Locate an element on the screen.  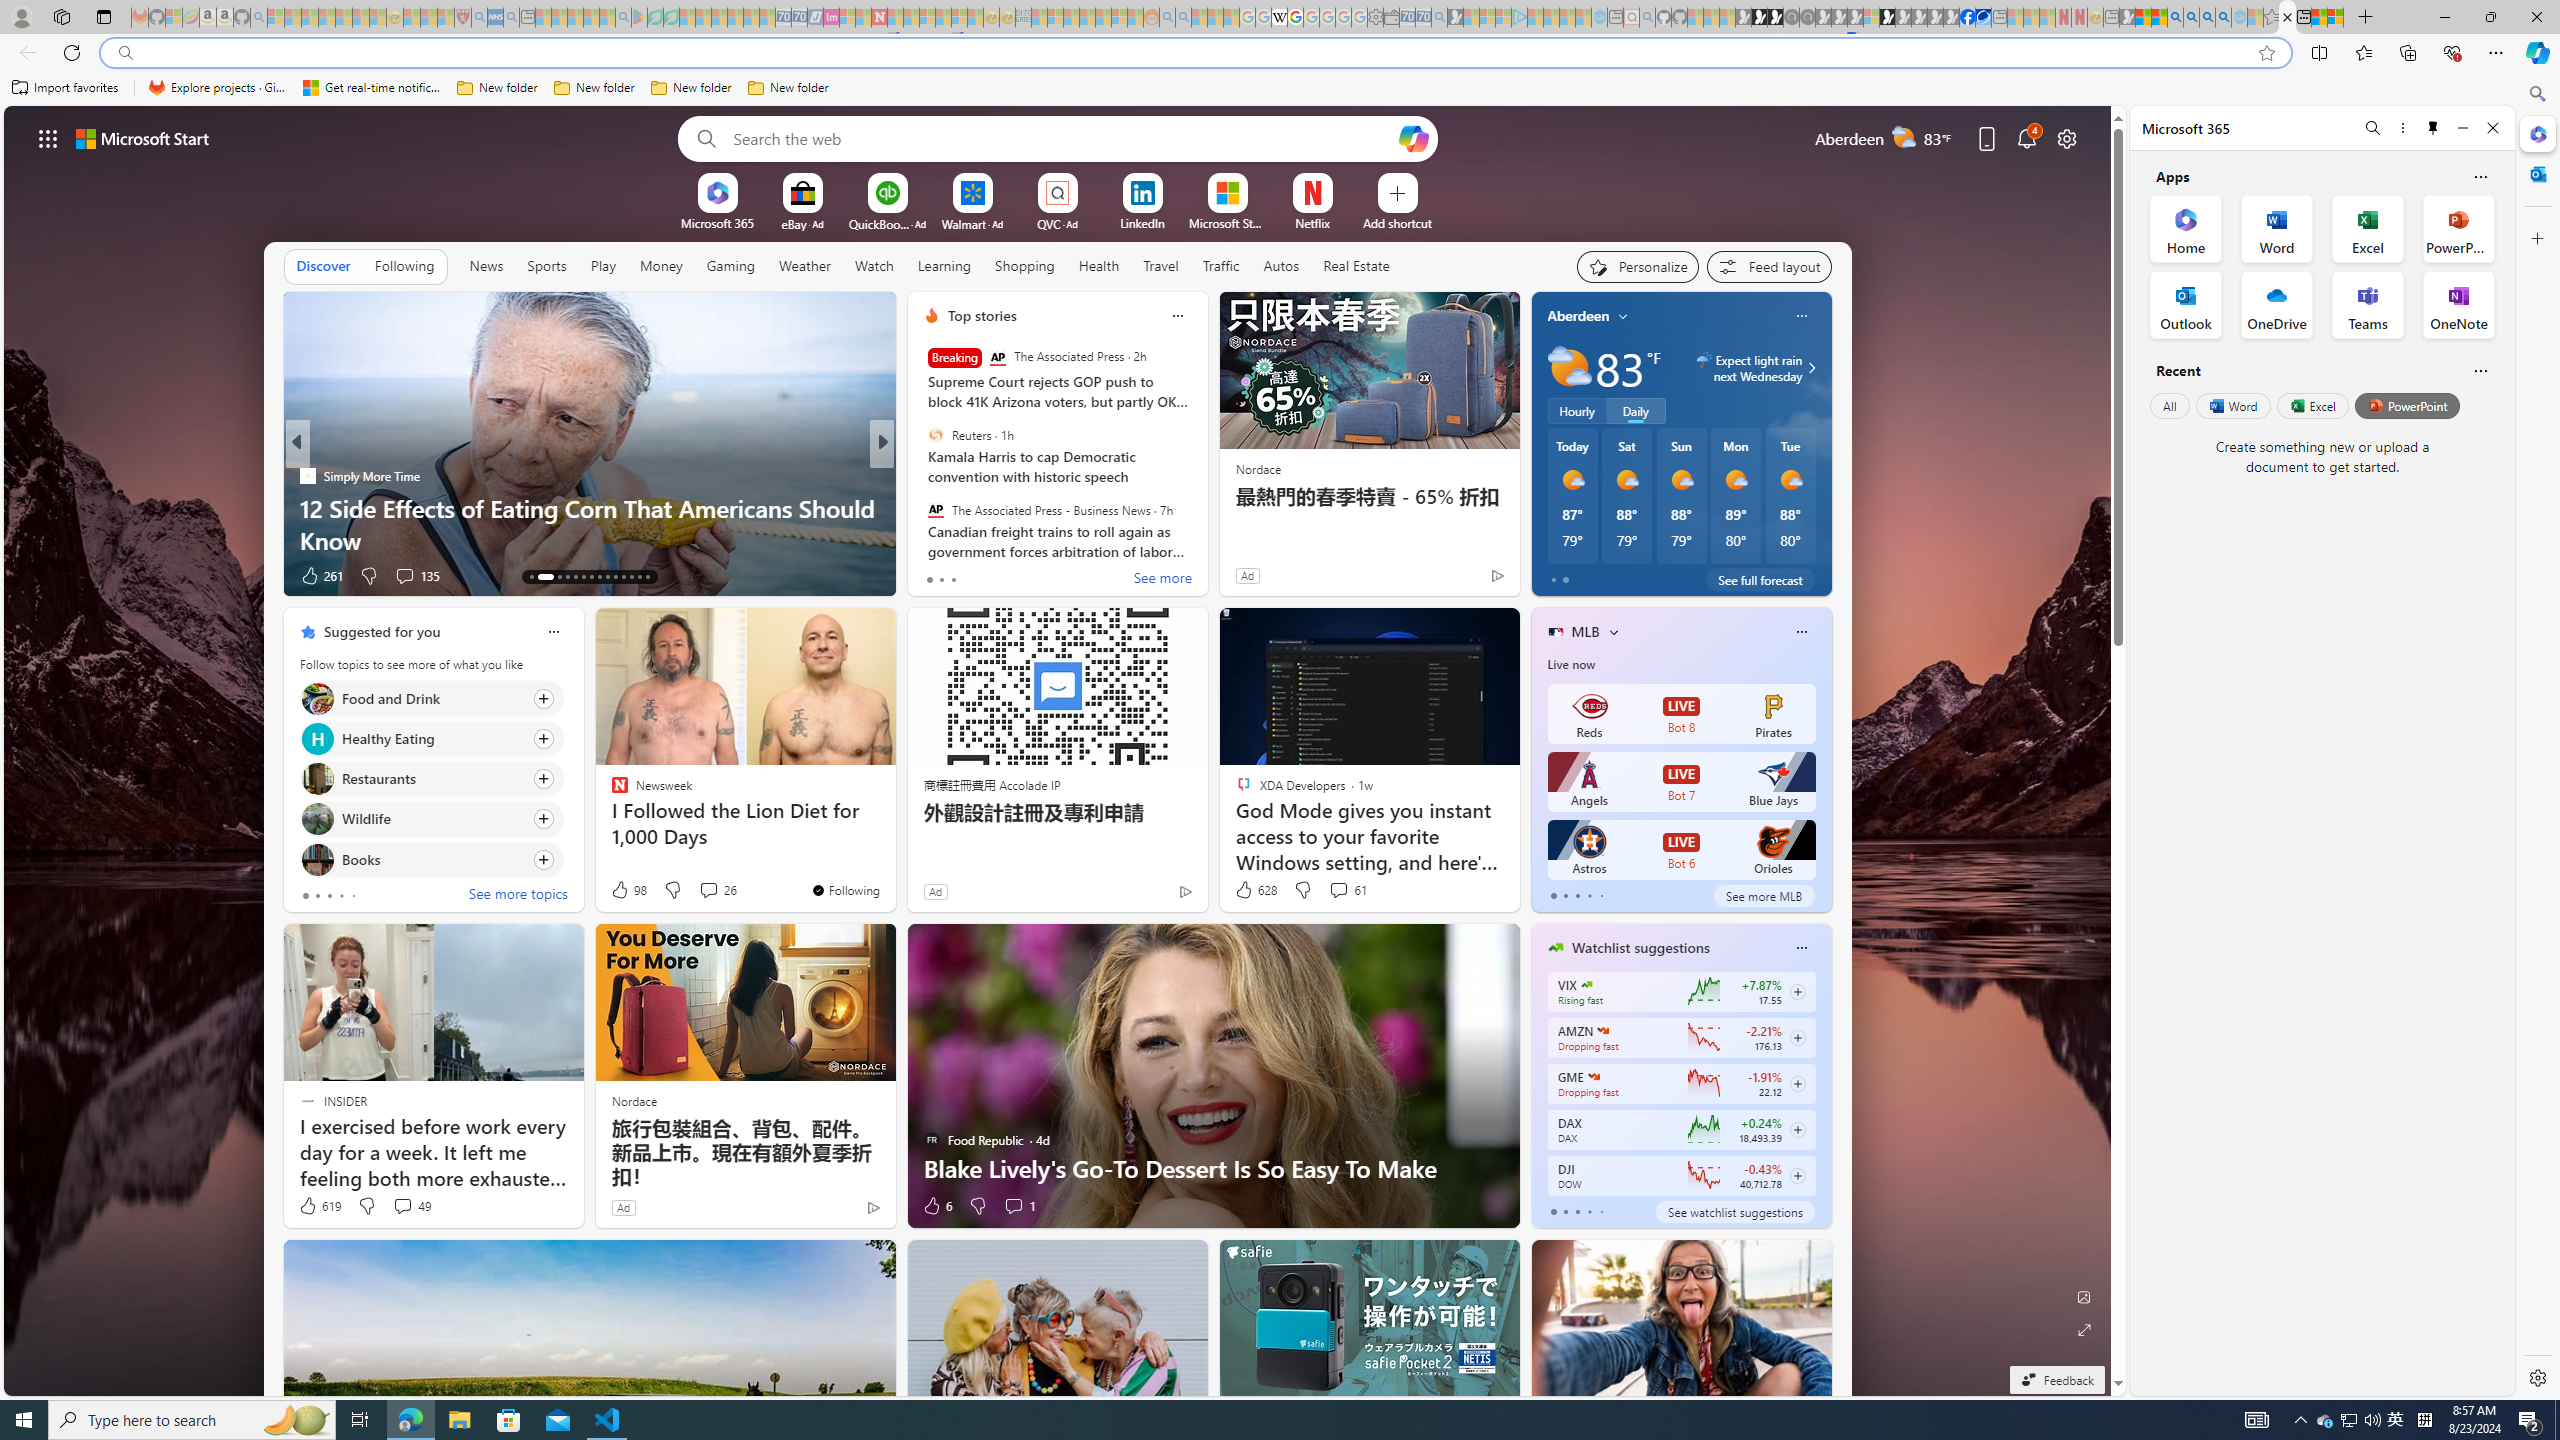
I Lost 88 Pounds With These 4 Simple Binge-Busting Tips is located at coordinates (1204, 524).